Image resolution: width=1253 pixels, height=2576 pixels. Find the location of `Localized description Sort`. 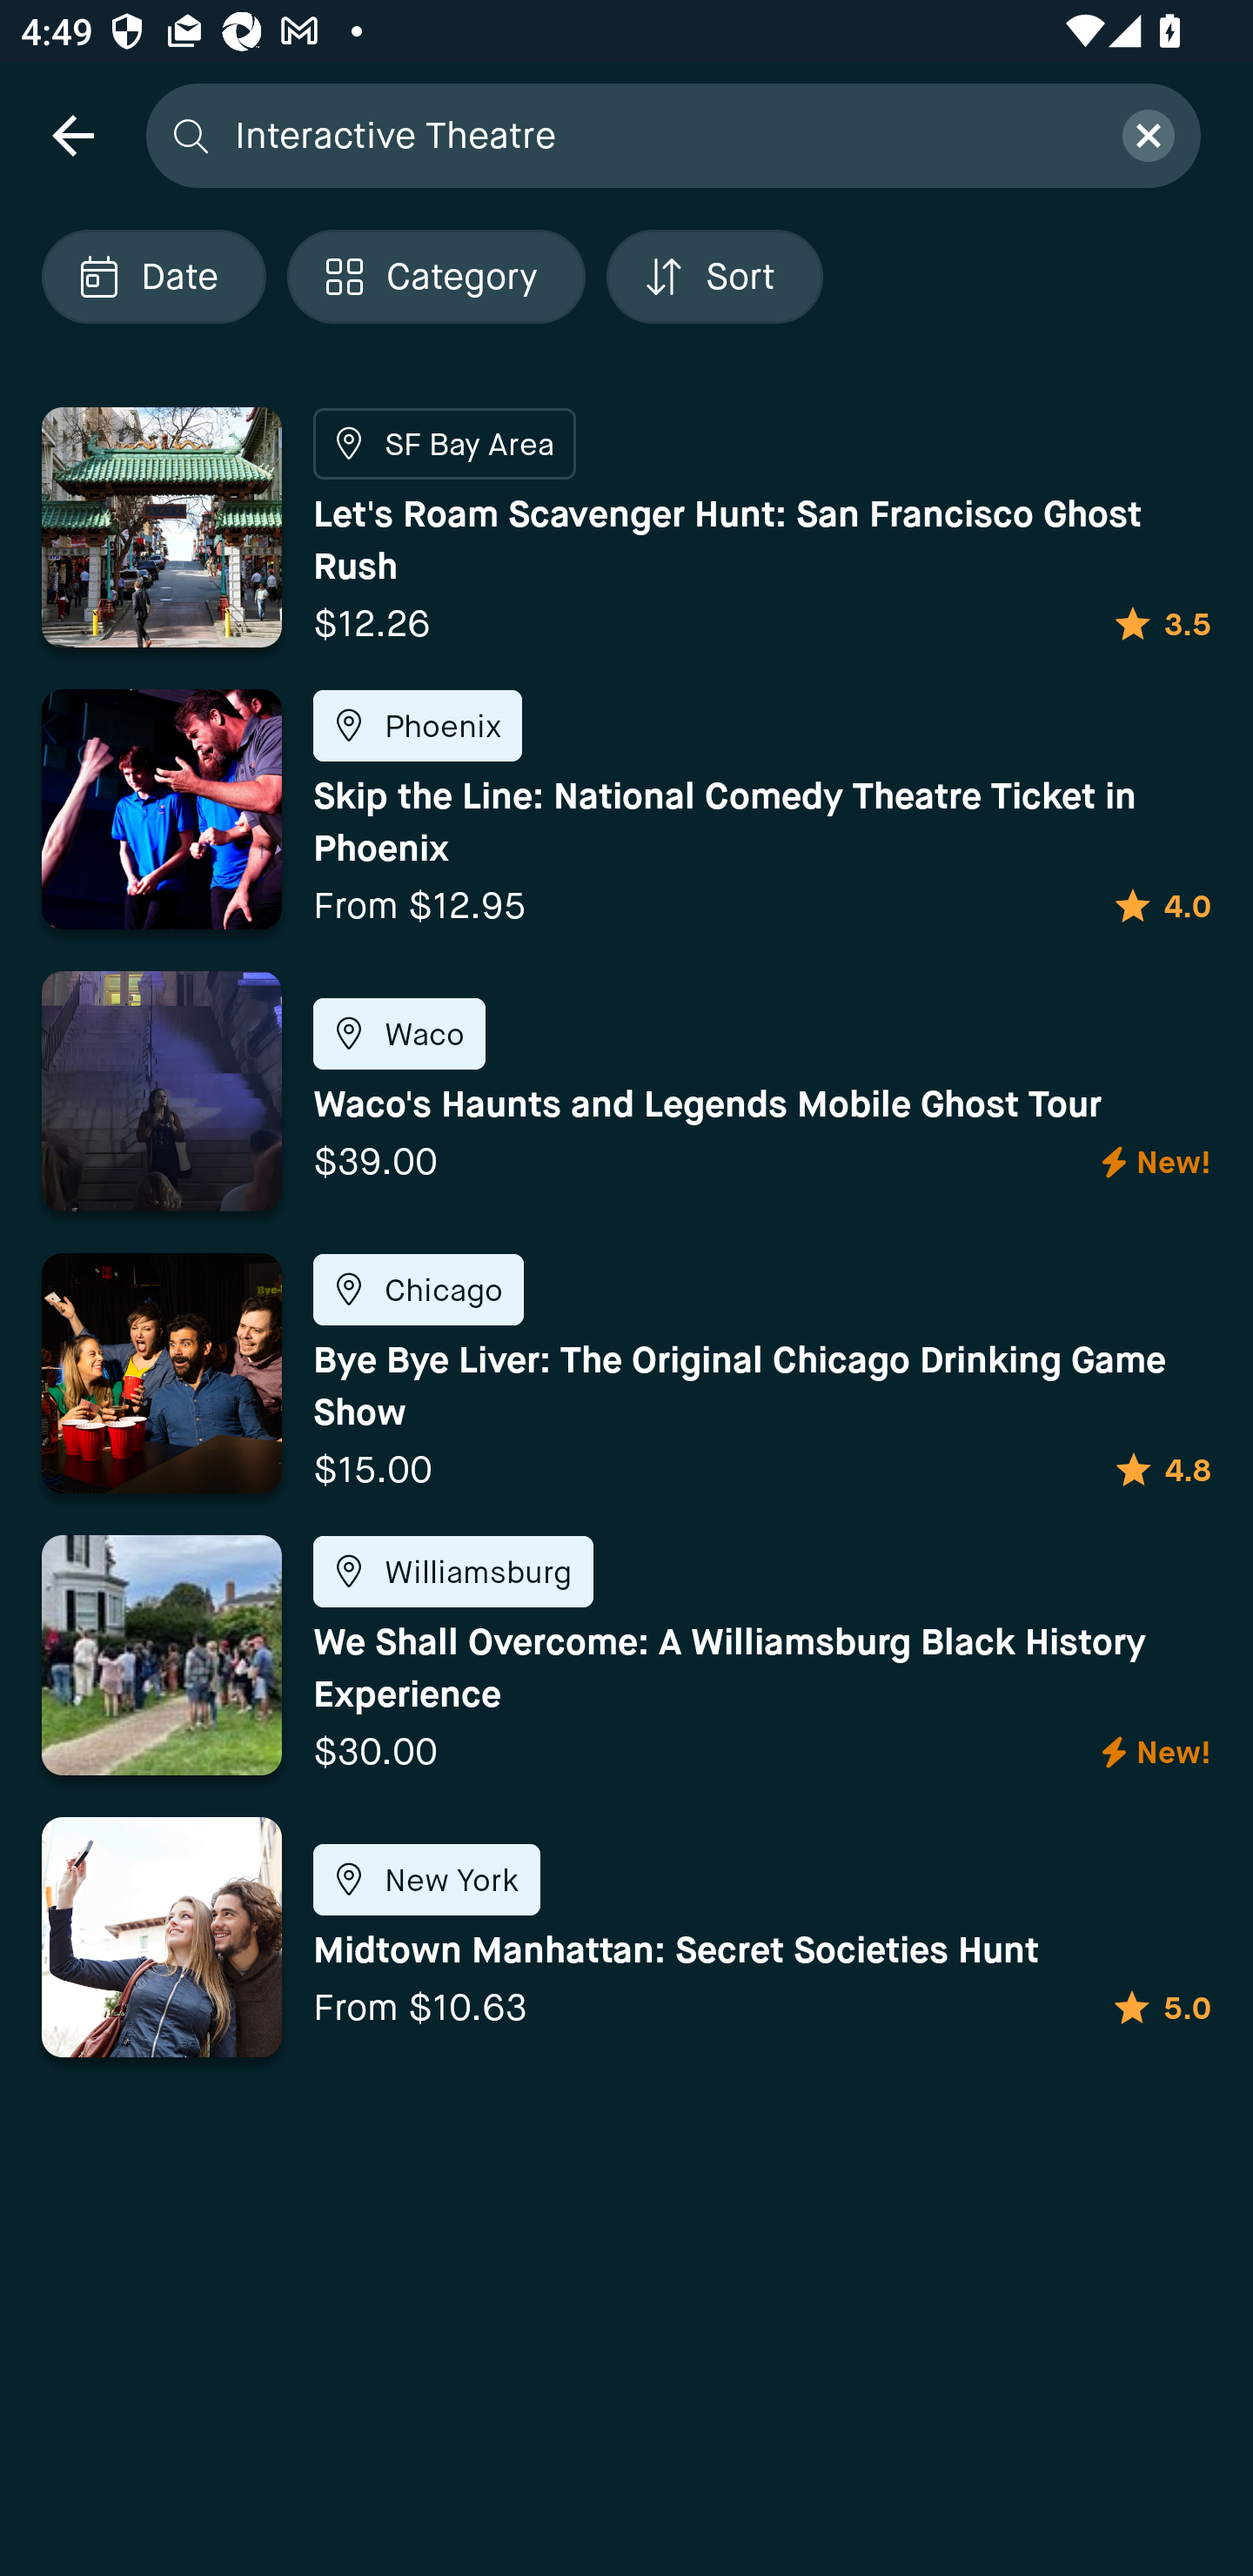

Localized description Sort is located at coordinates (714, 277).